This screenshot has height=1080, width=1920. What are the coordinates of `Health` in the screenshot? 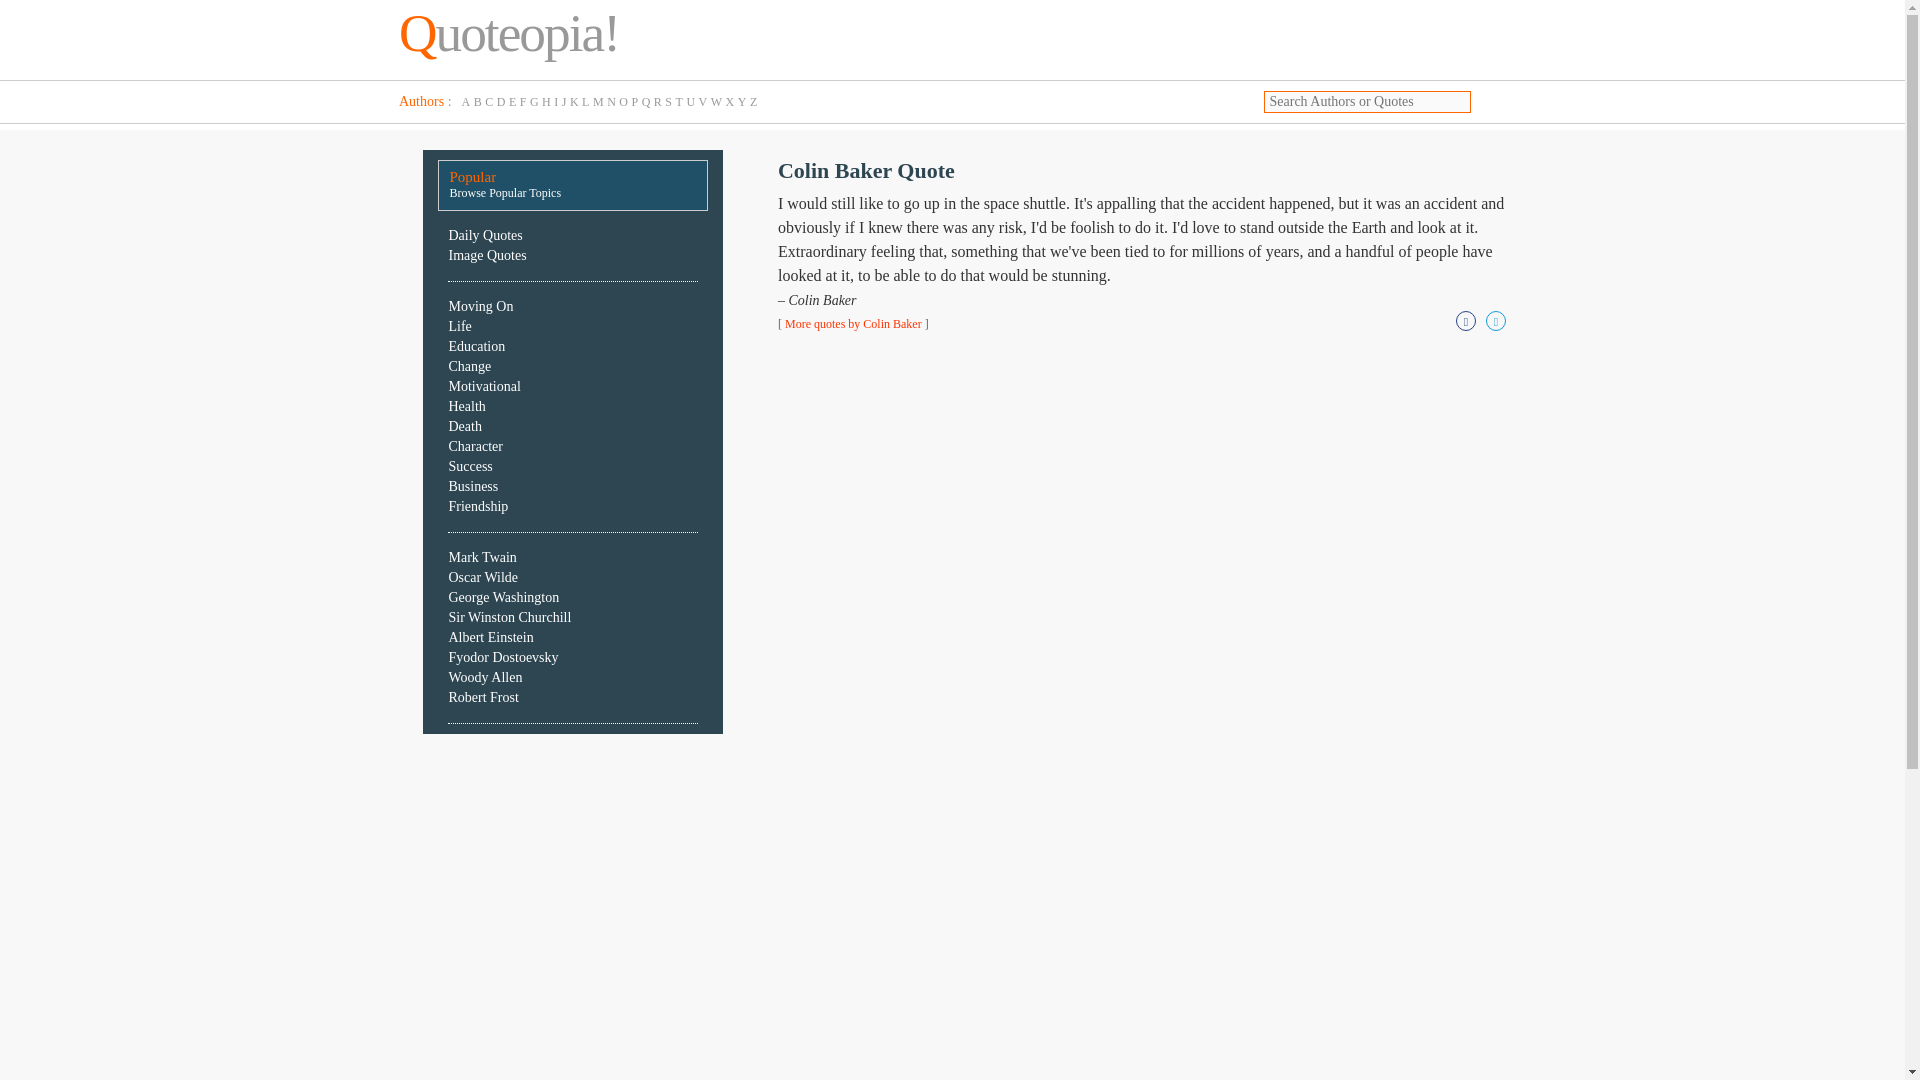 It's located at (466, 406).